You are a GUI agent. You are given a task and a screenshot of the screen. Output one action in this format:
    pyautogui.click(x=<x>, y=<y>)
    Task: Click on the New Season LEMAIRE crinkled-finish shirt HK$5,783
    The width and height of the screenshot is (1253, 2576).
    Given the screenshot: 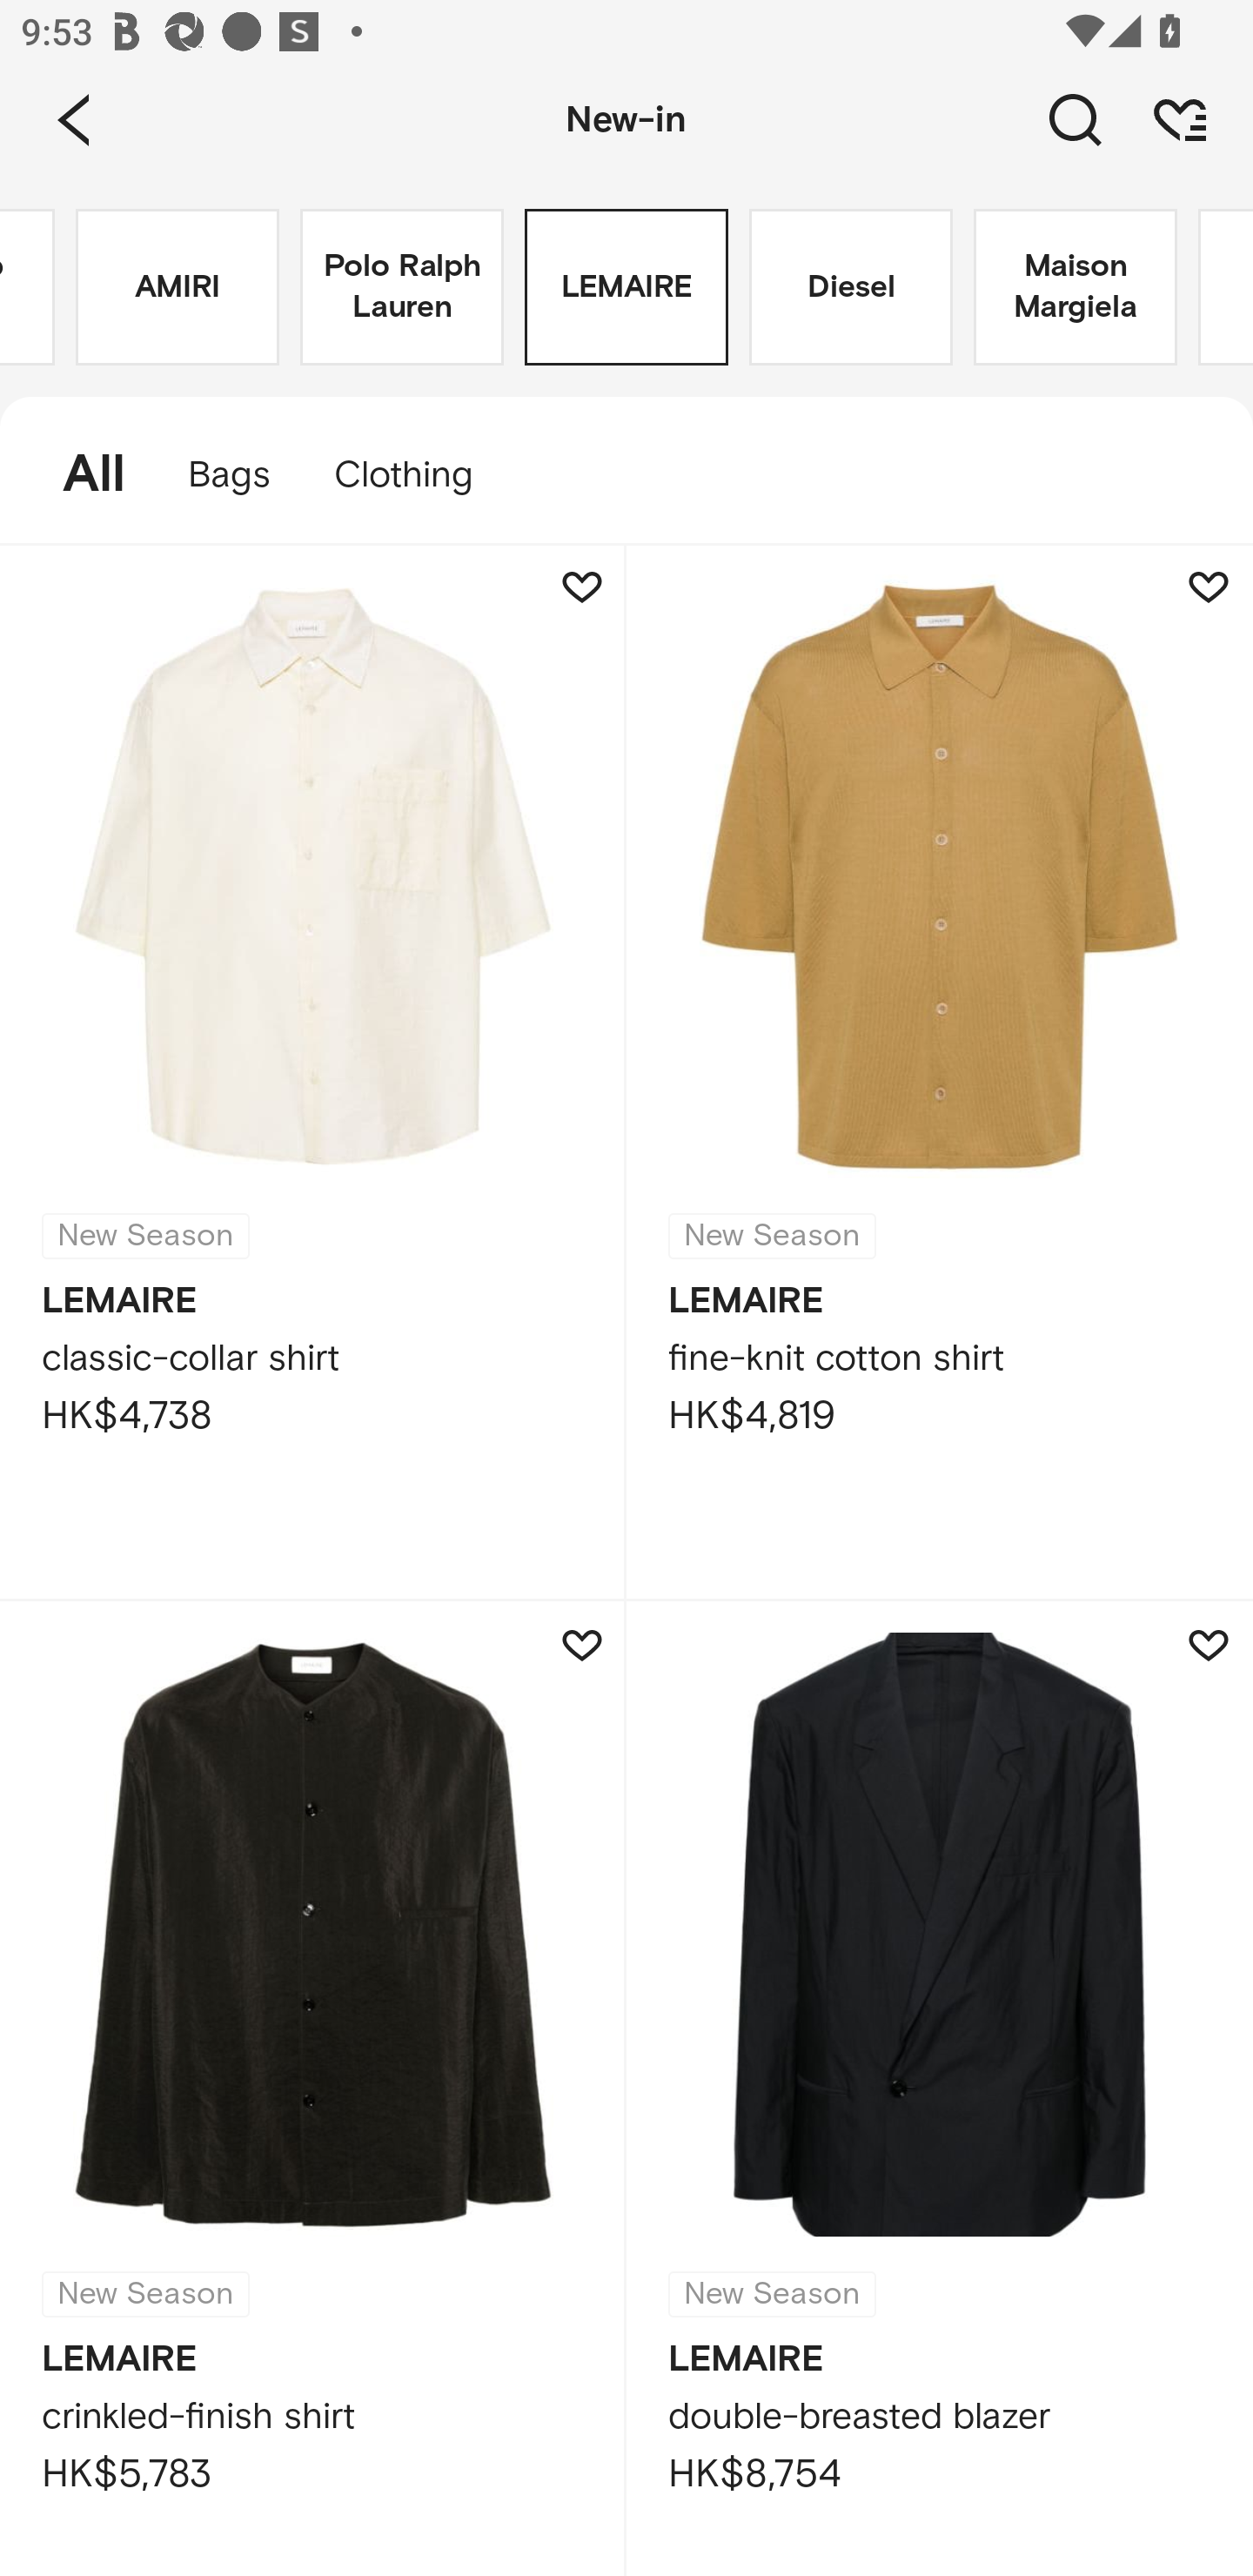 What is the action you would take?
    pyautogui.click(x=313, y=2089)
    